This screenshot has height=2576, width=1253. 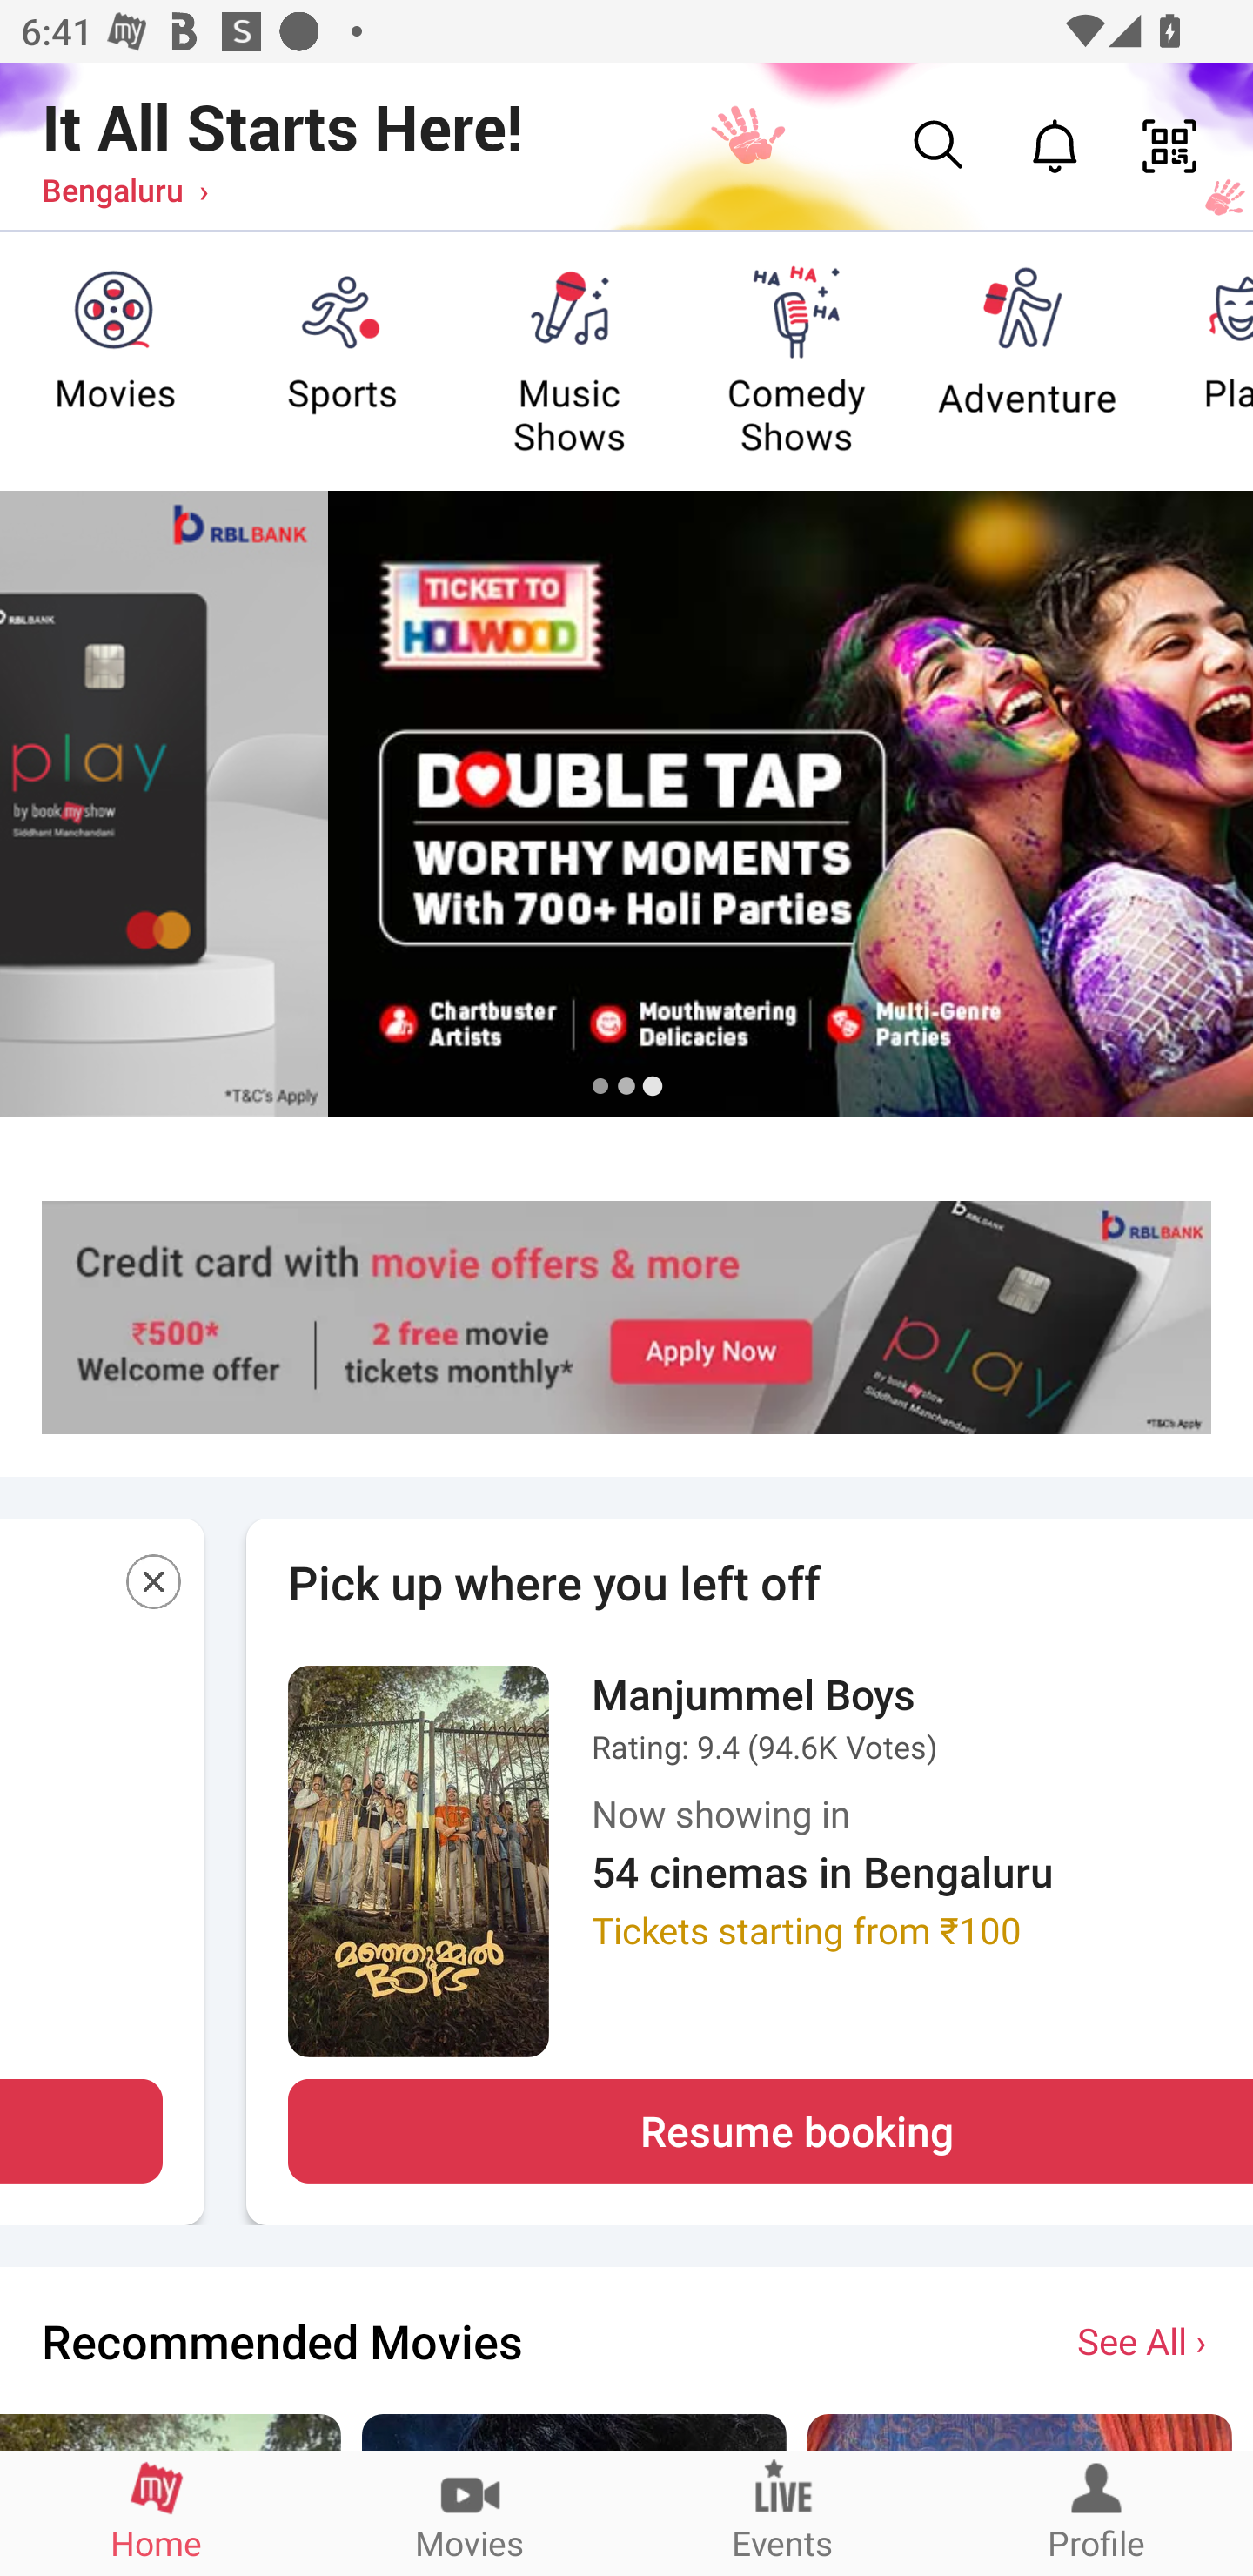 I want to click on Resume booking, so click(x=771, y=2131).